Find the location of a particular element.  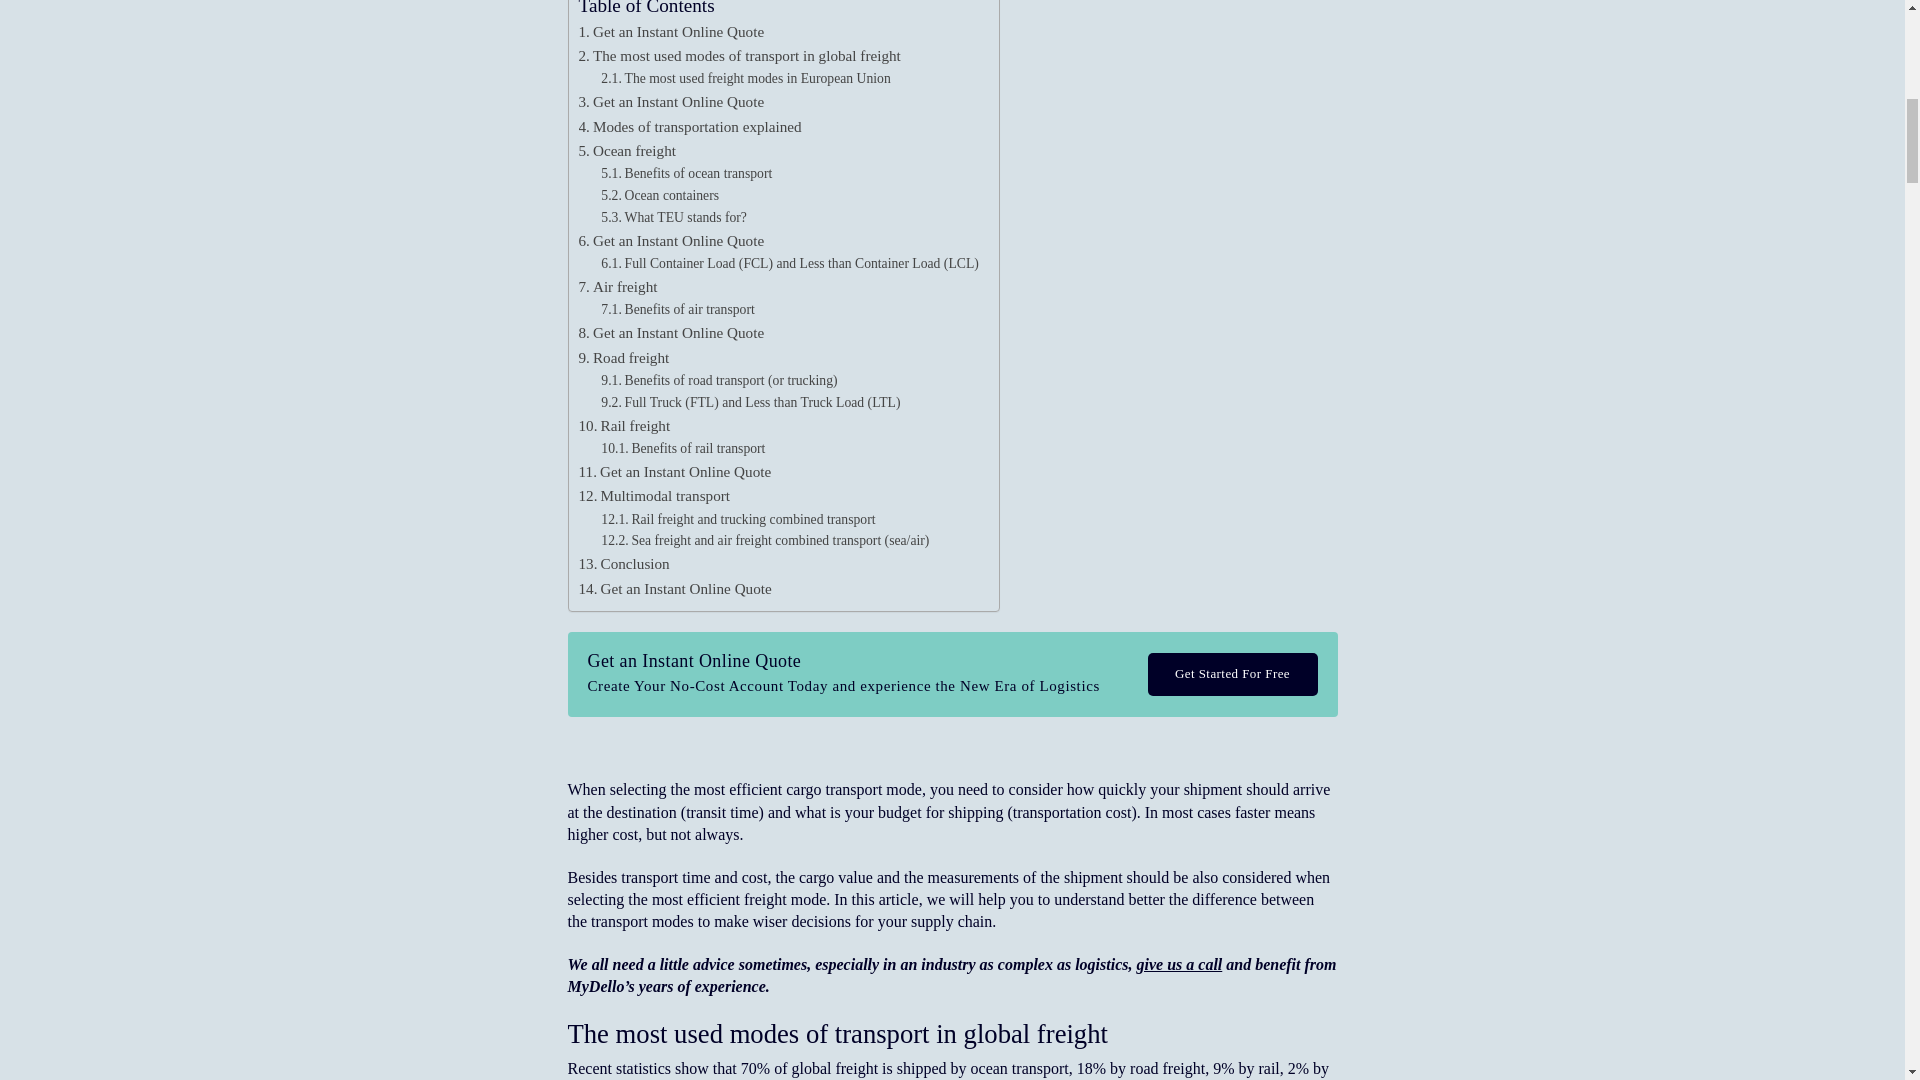

The most used freight modes in European Union is located at coordinates (745, 78).